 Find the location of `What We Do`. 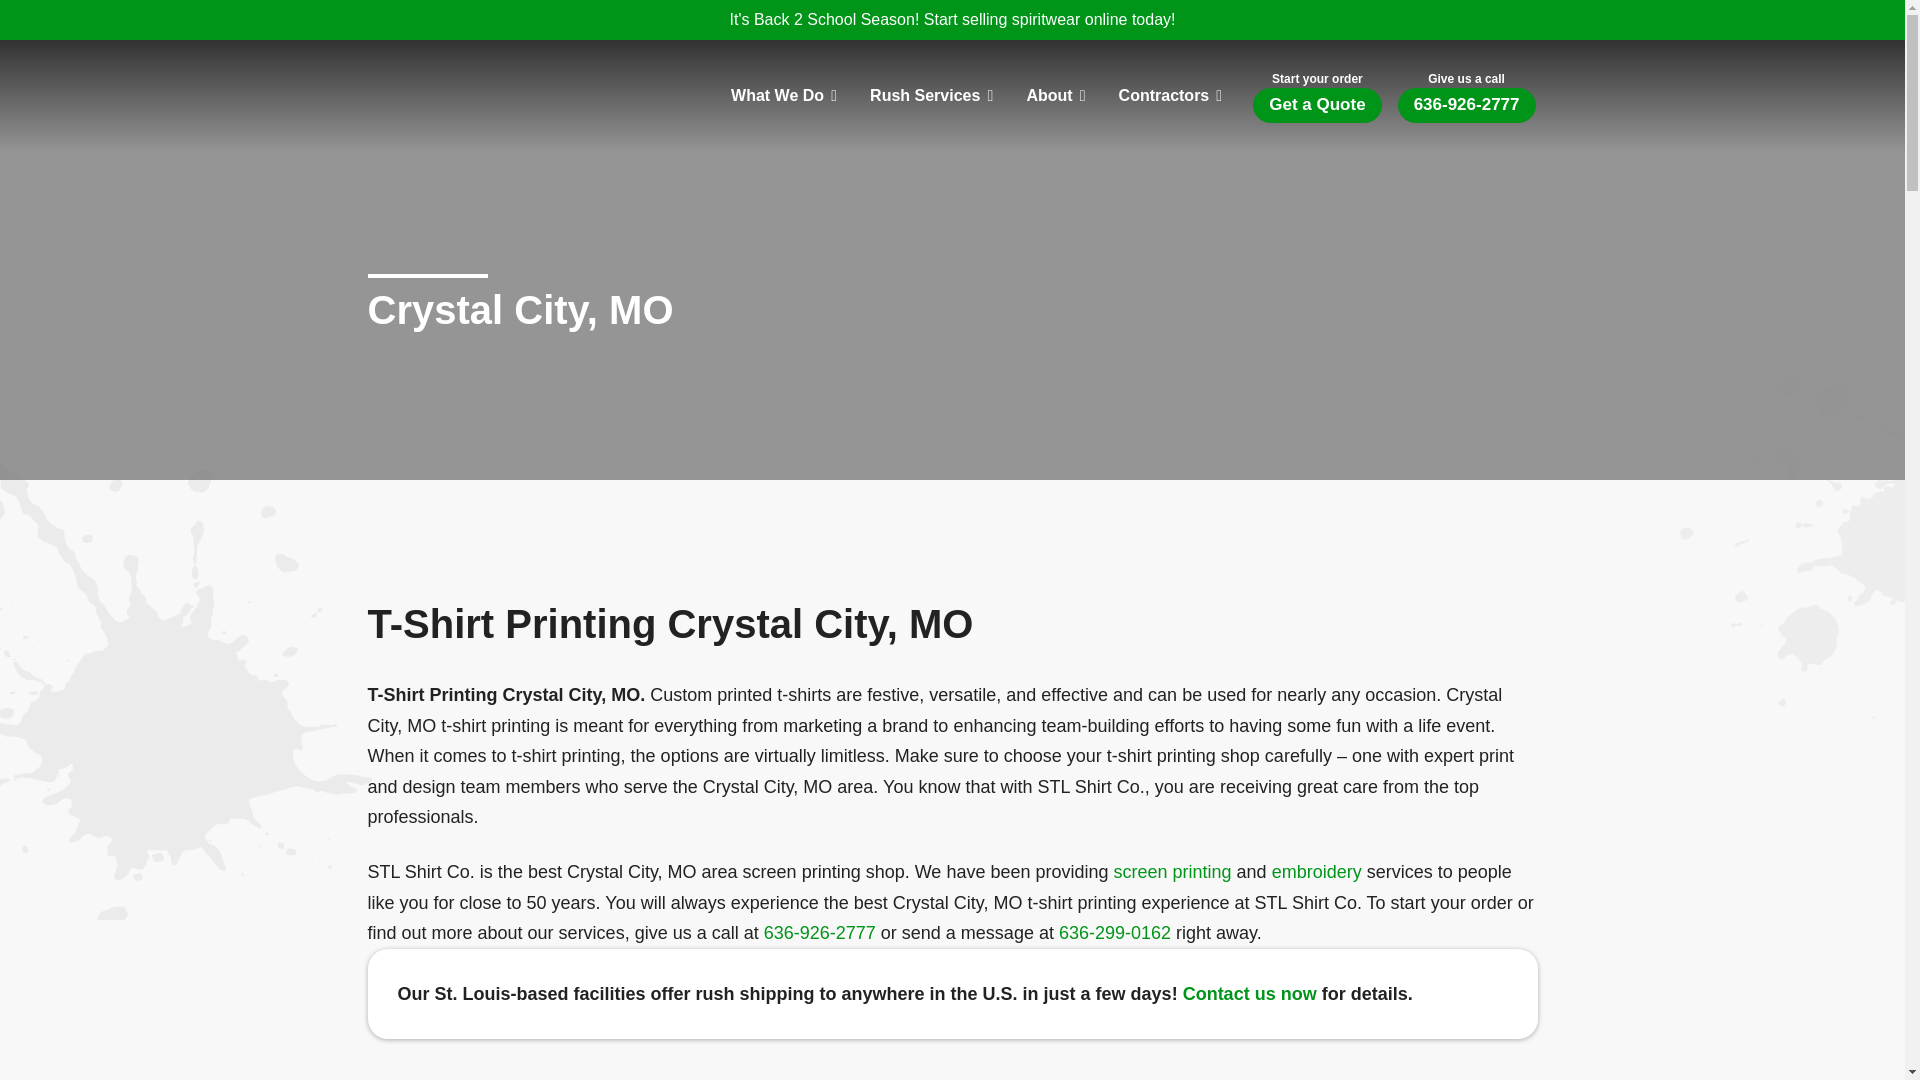

What We Do is located at coordinates (782, 96).